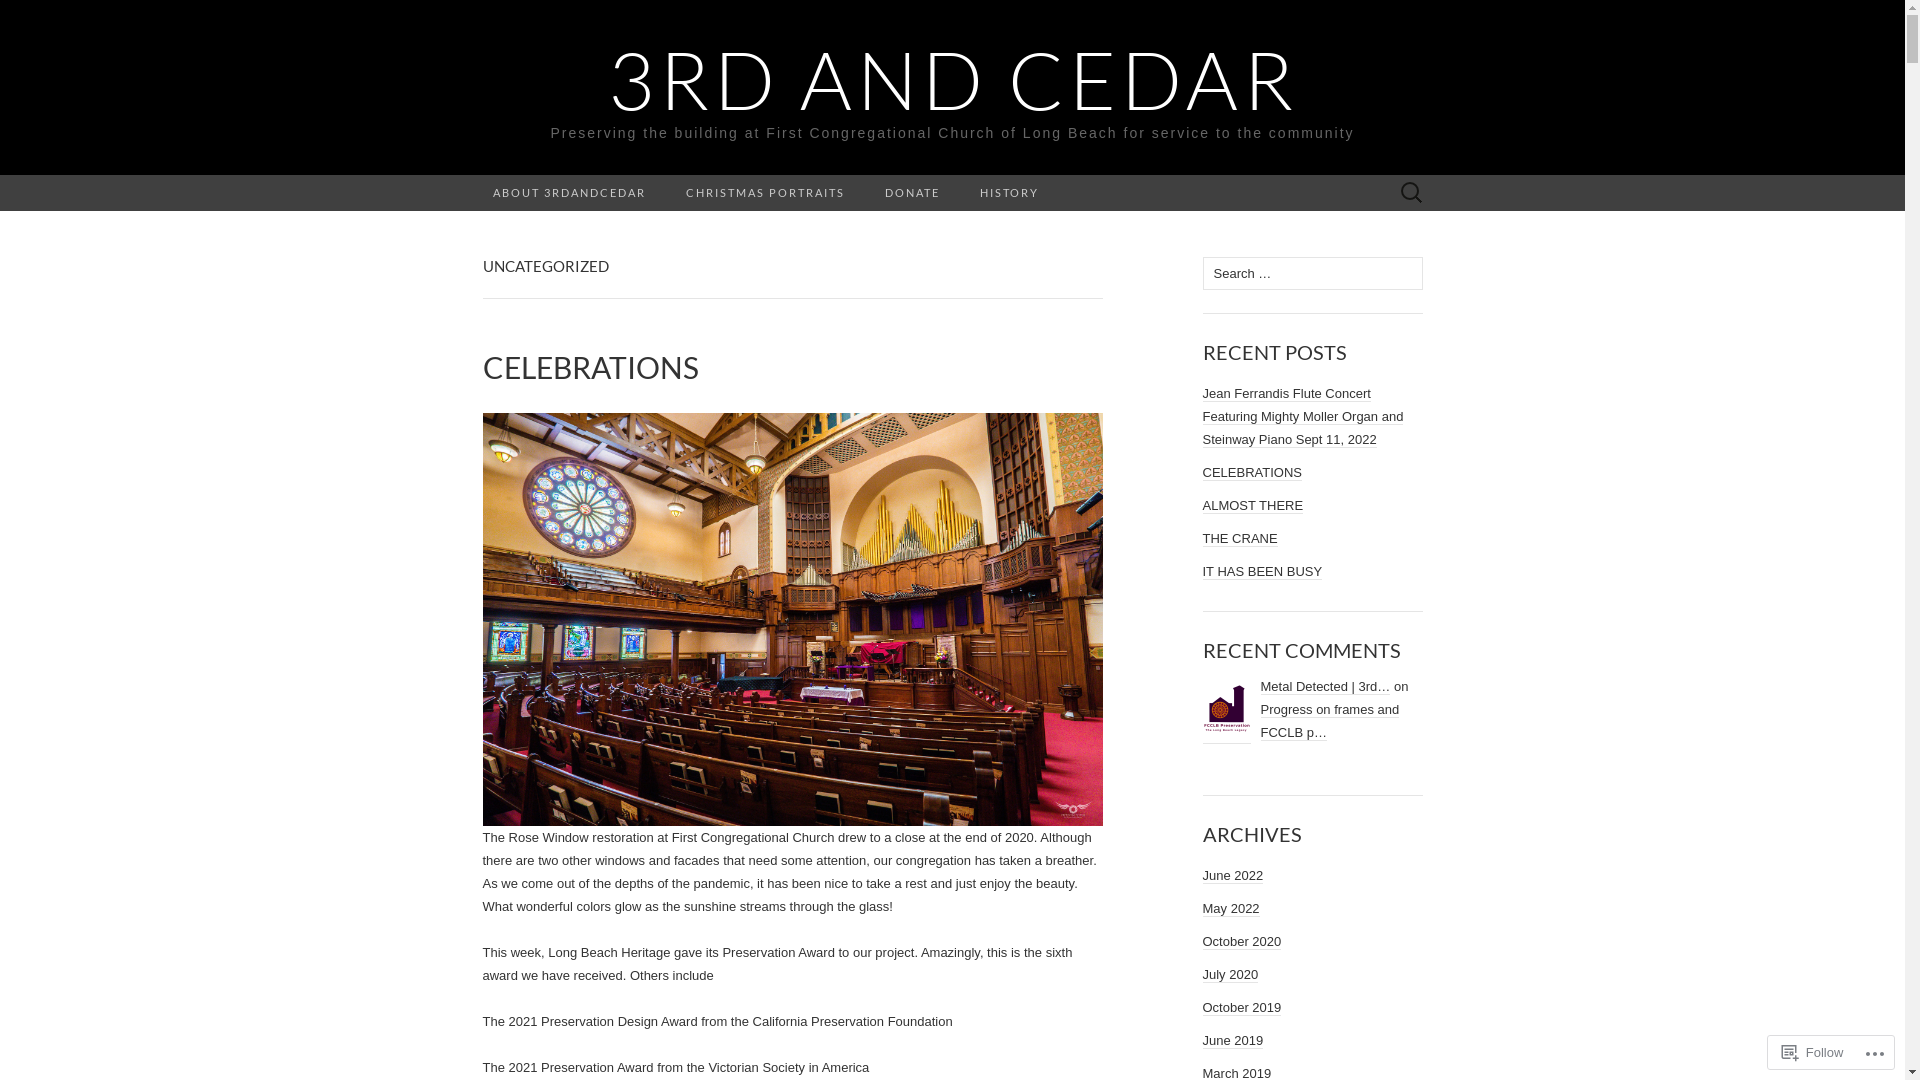 The image size is (1920, 1080). What do you see at coordinates (1242, 942) in the screenshot?
I see `October 2020` at bounding box center [1242, 942].